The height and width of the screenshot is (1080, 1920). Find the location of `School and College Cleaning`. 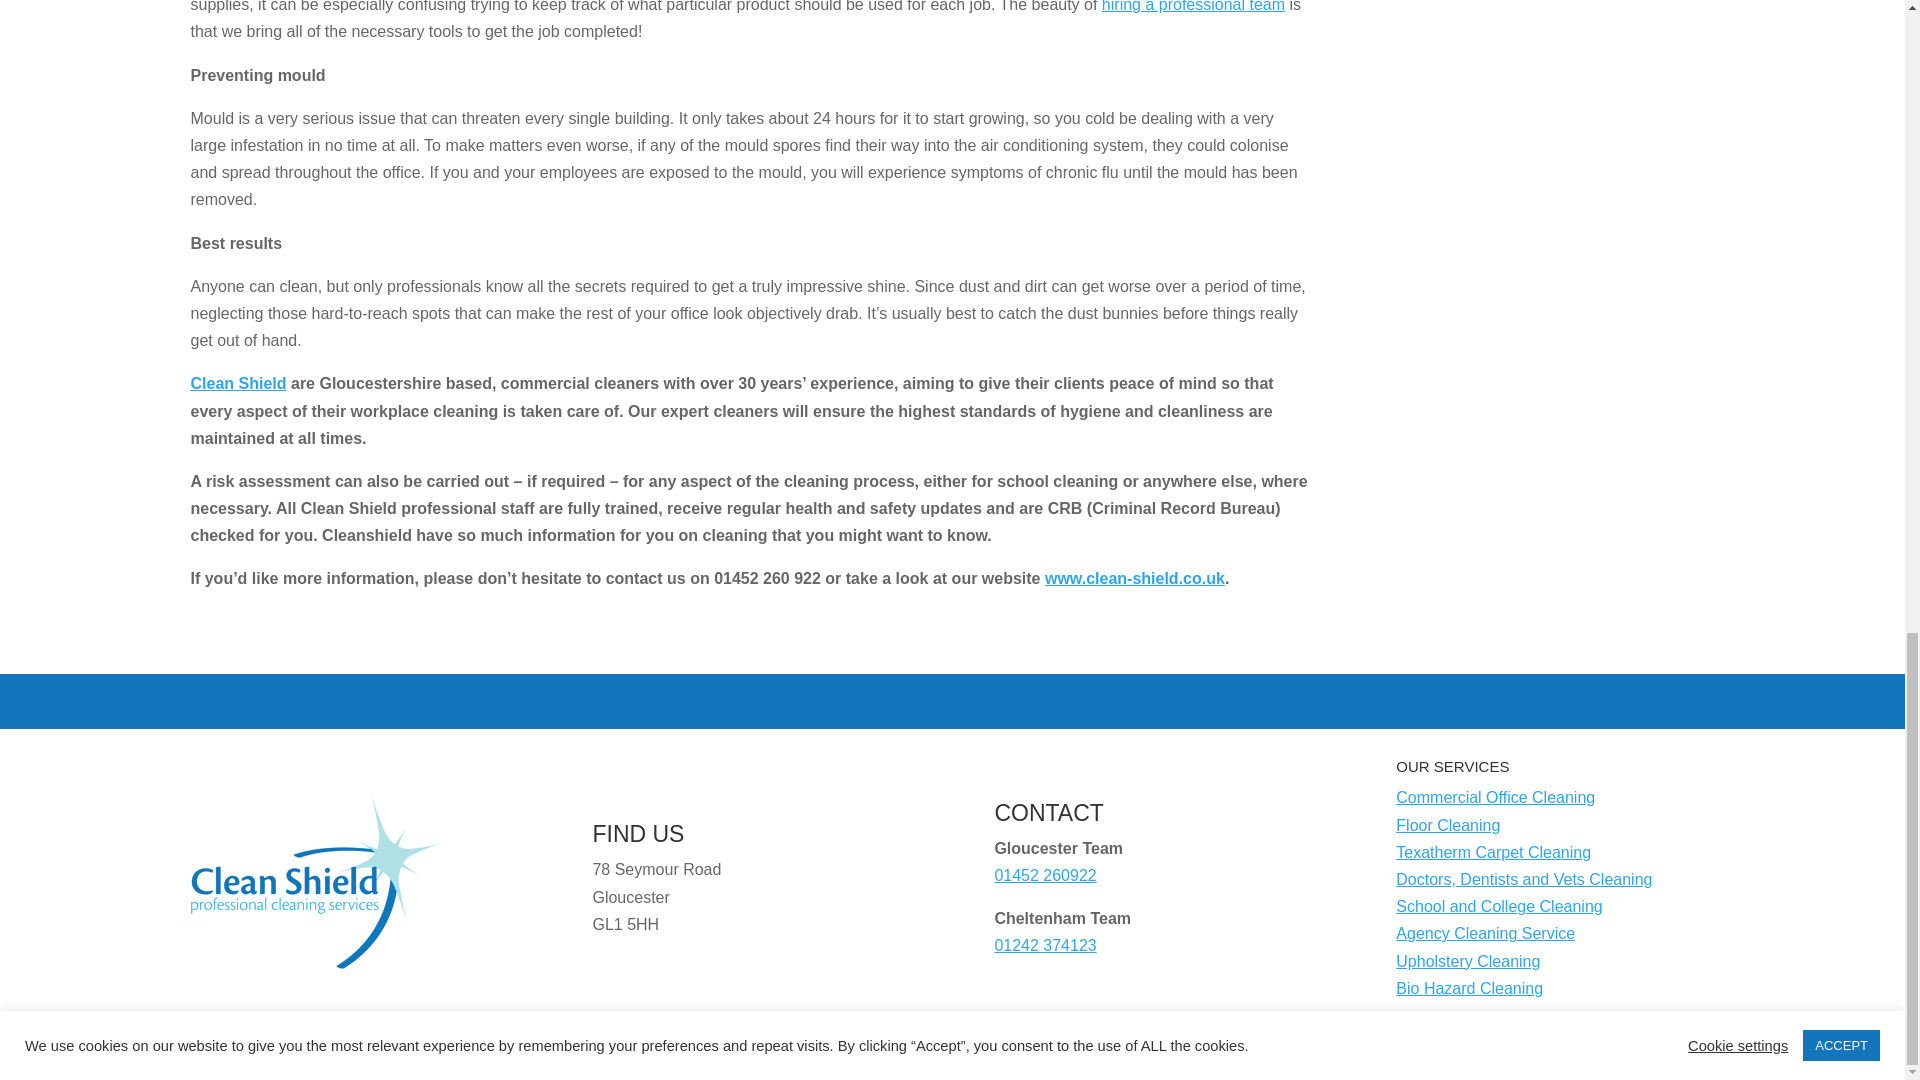

School and College Cleaning is located at coordinates (1498, 906).